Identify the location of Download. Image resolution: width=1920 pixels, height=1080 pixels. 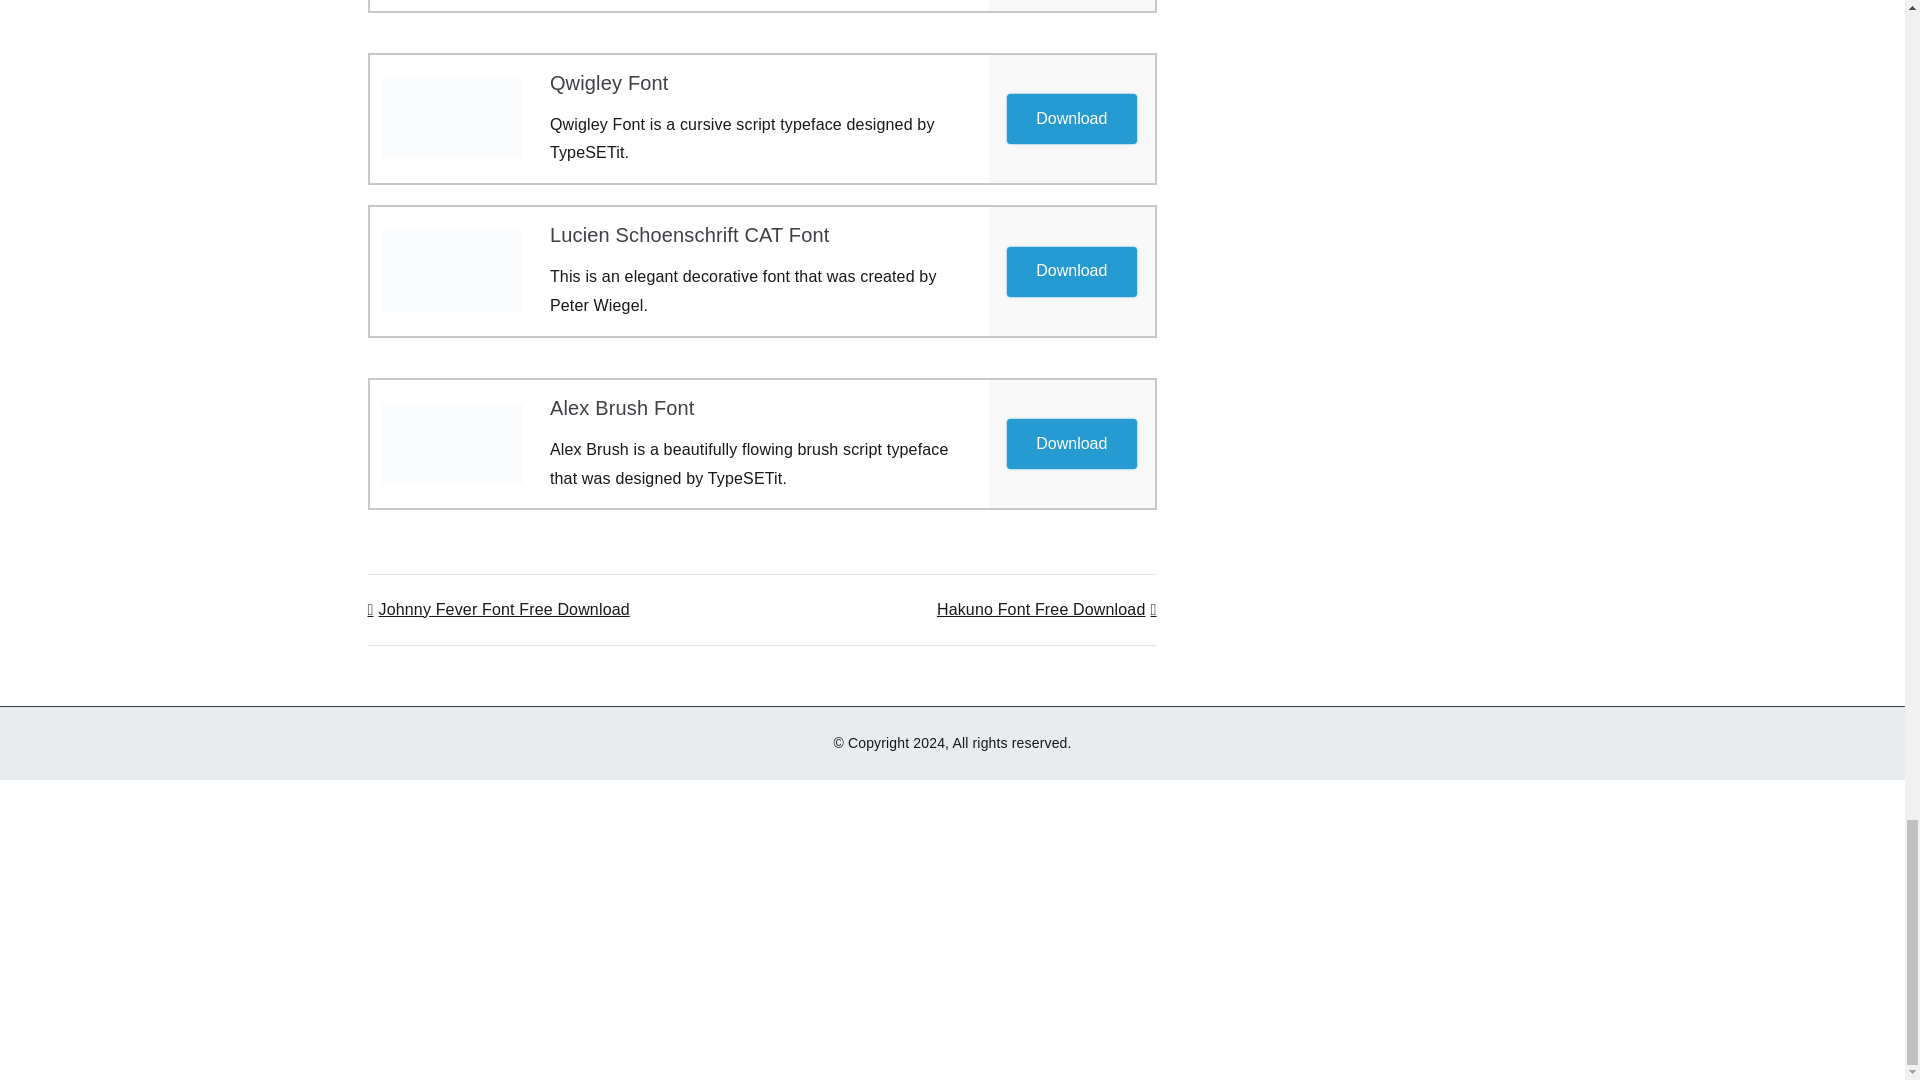
(1072, 270).